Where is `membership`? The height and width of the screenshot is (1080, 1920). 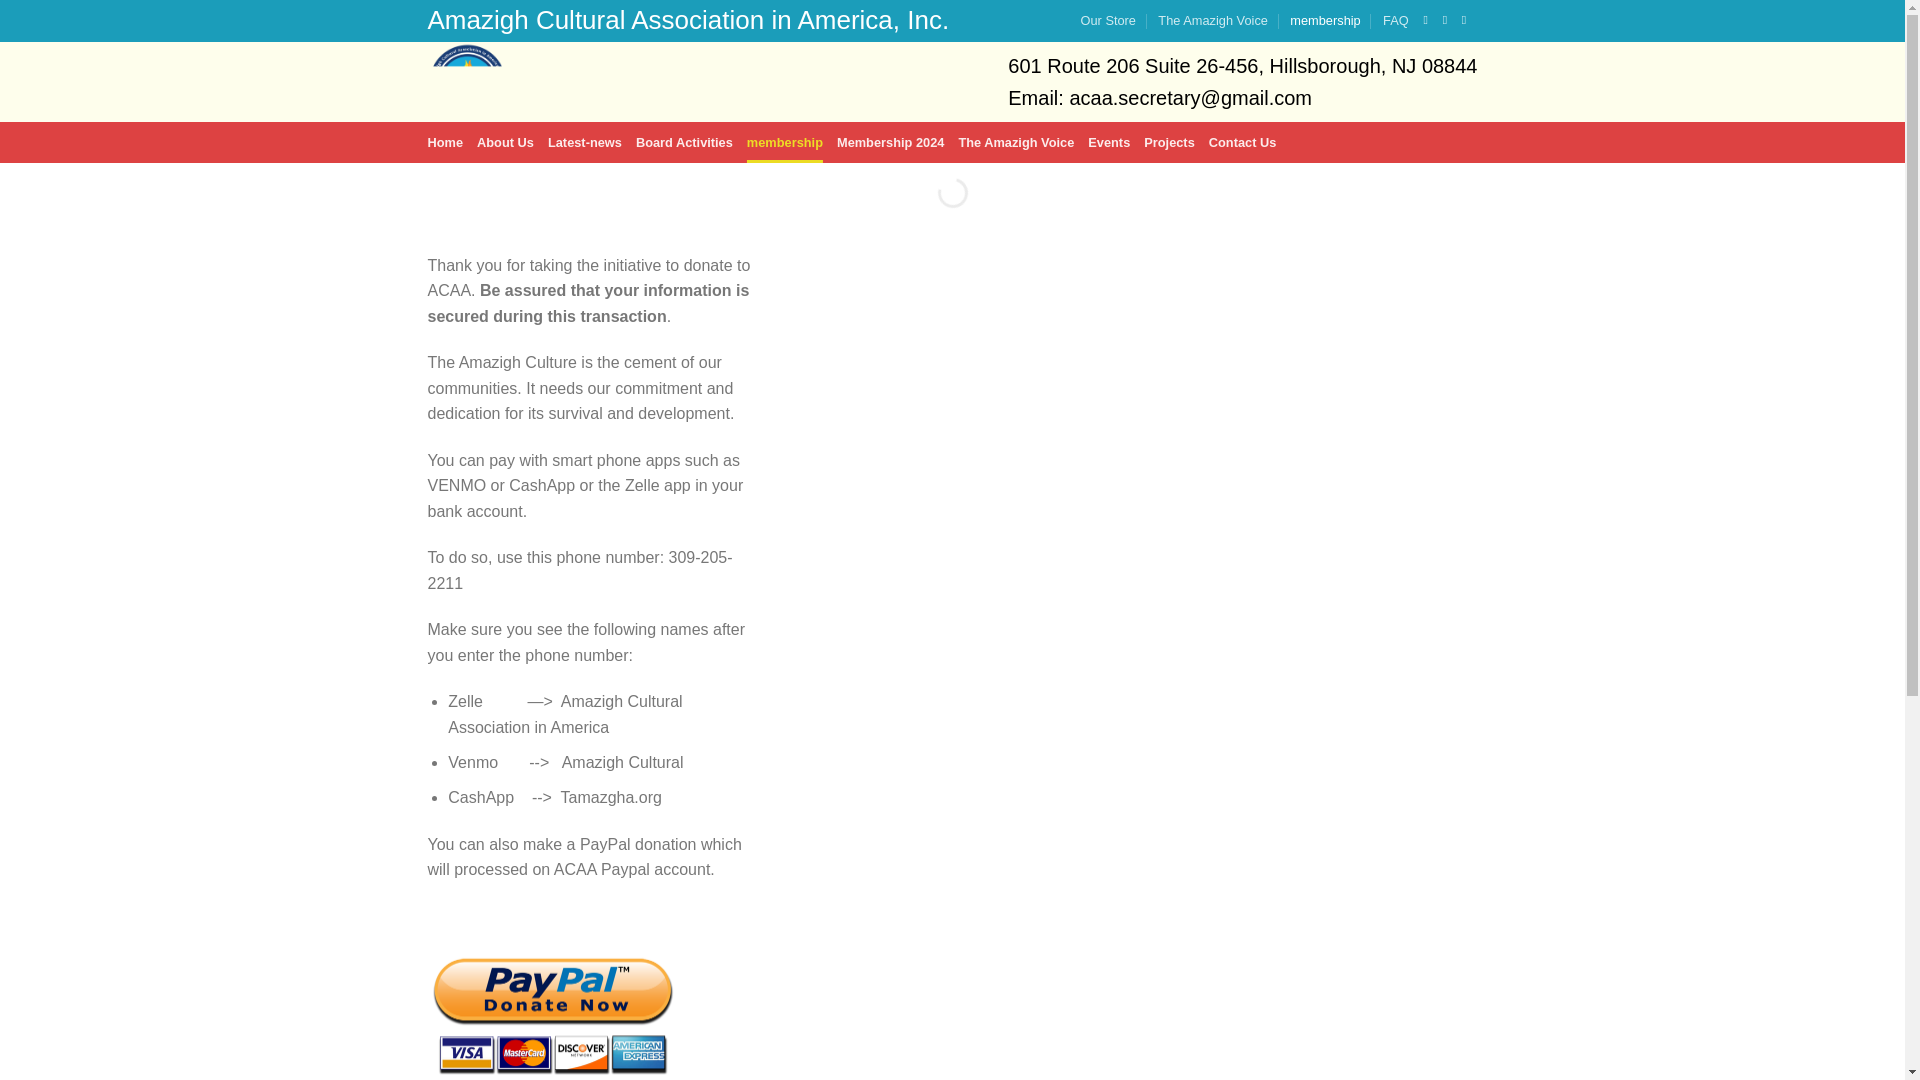 membership is located at coordinates (784, 142).